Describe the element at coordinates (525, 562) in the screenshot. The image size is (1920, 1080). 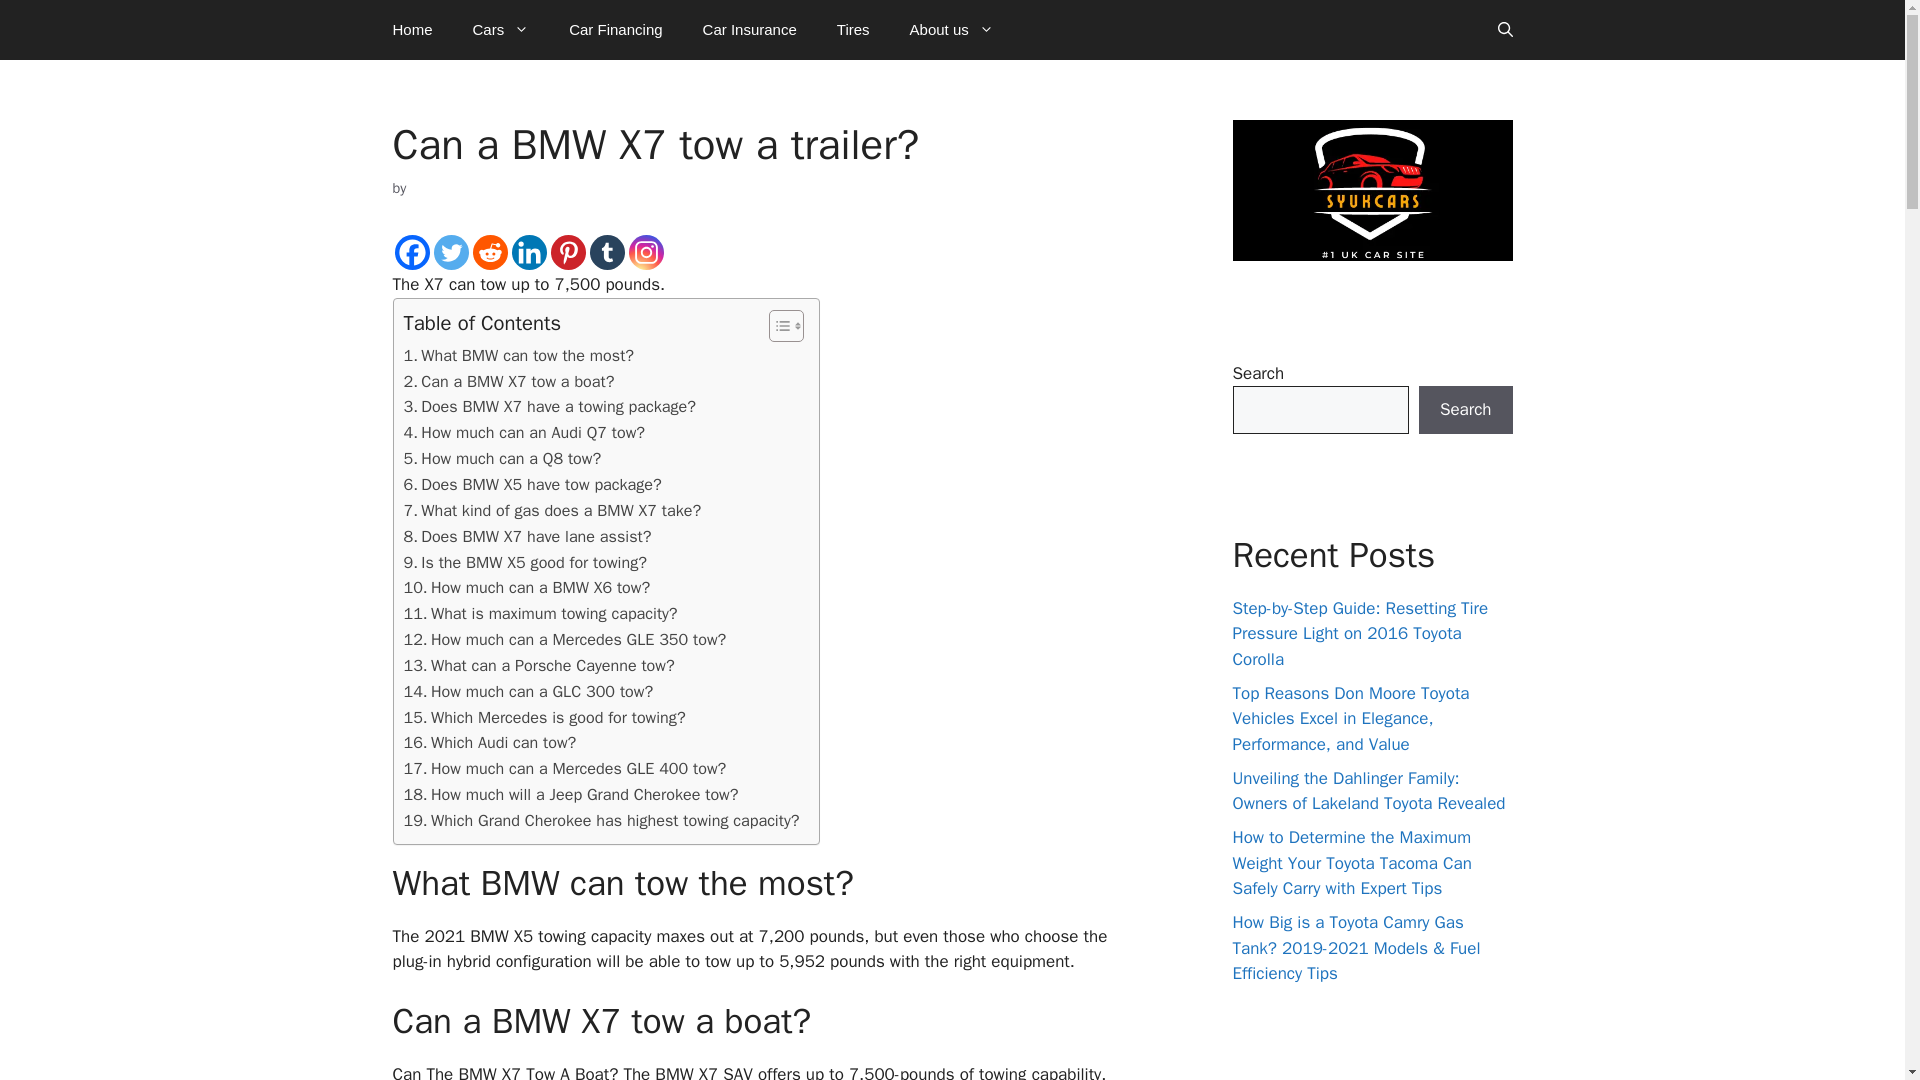
I see `Is the BMW X5 good for towing?` at that location.